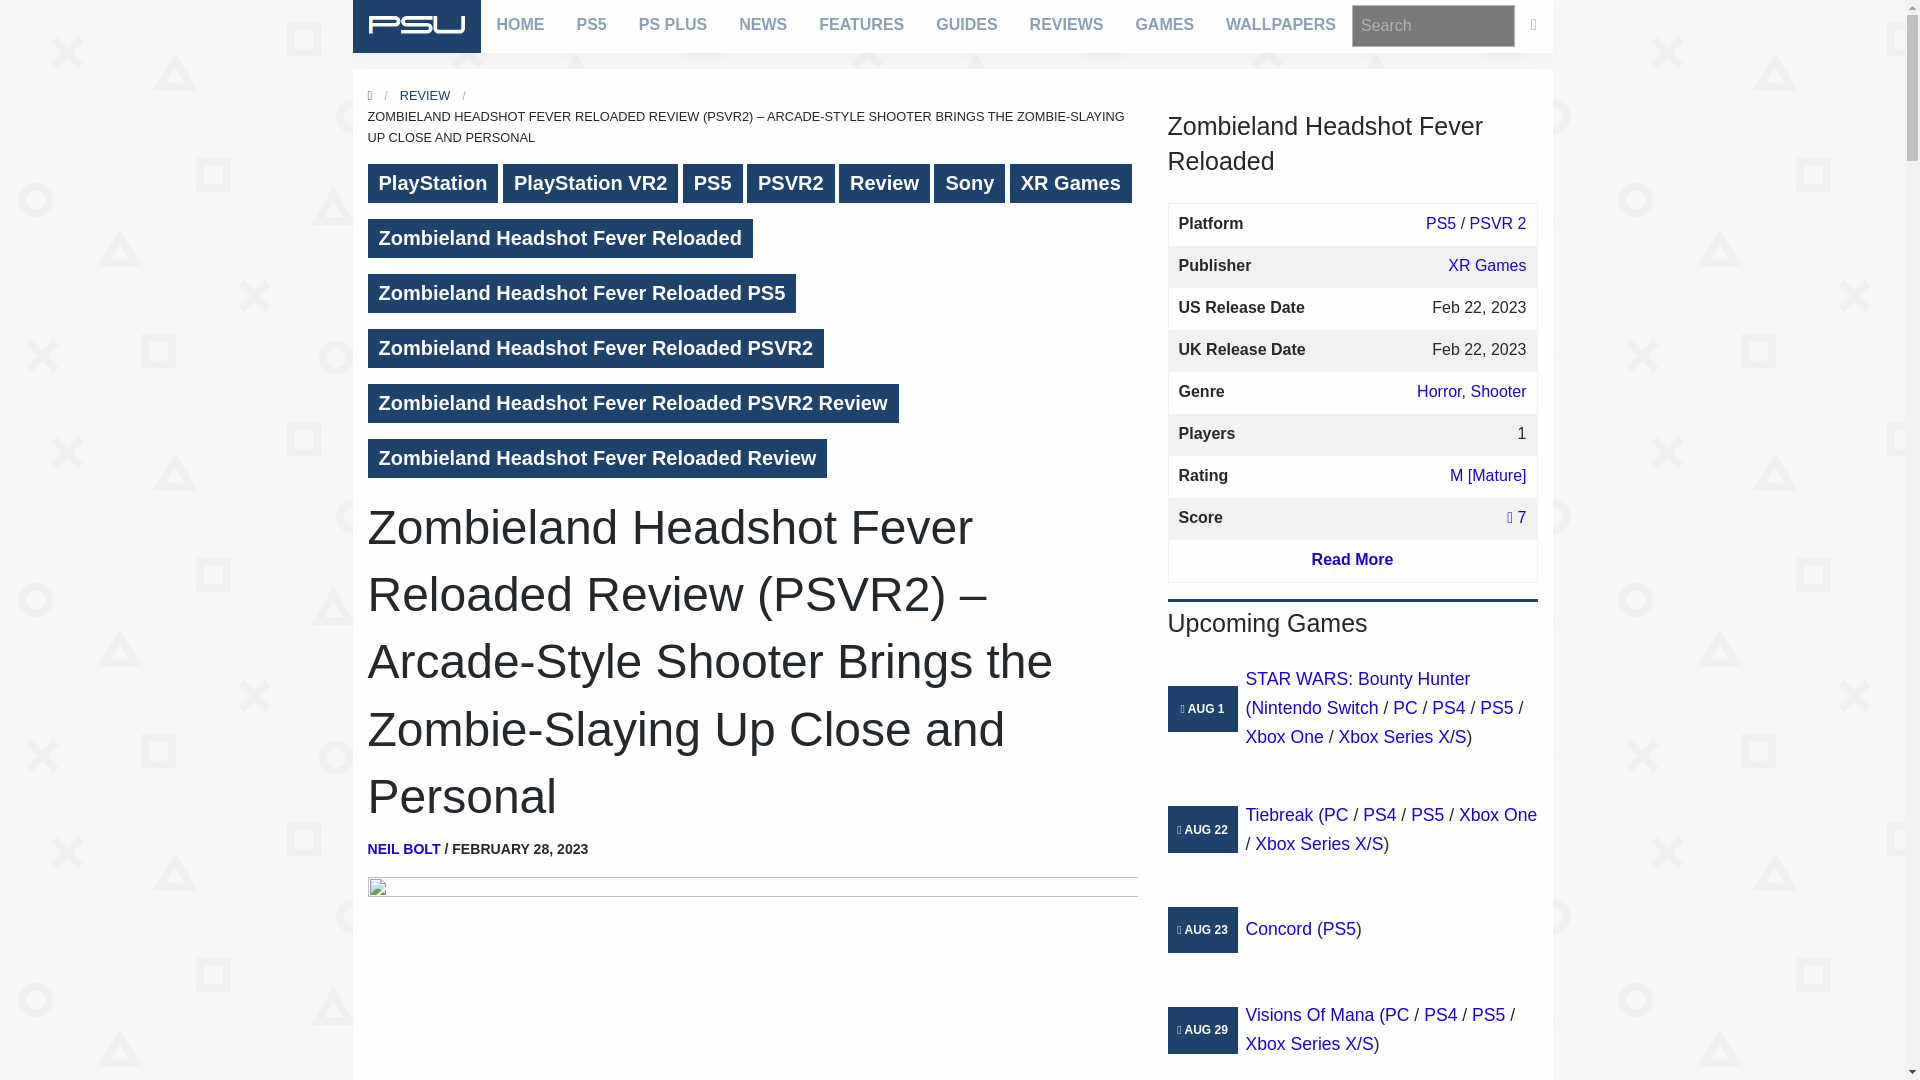 The height and width of the screenshot is (1080, 1920). I want to click on FEATURES, so click(860, 24).